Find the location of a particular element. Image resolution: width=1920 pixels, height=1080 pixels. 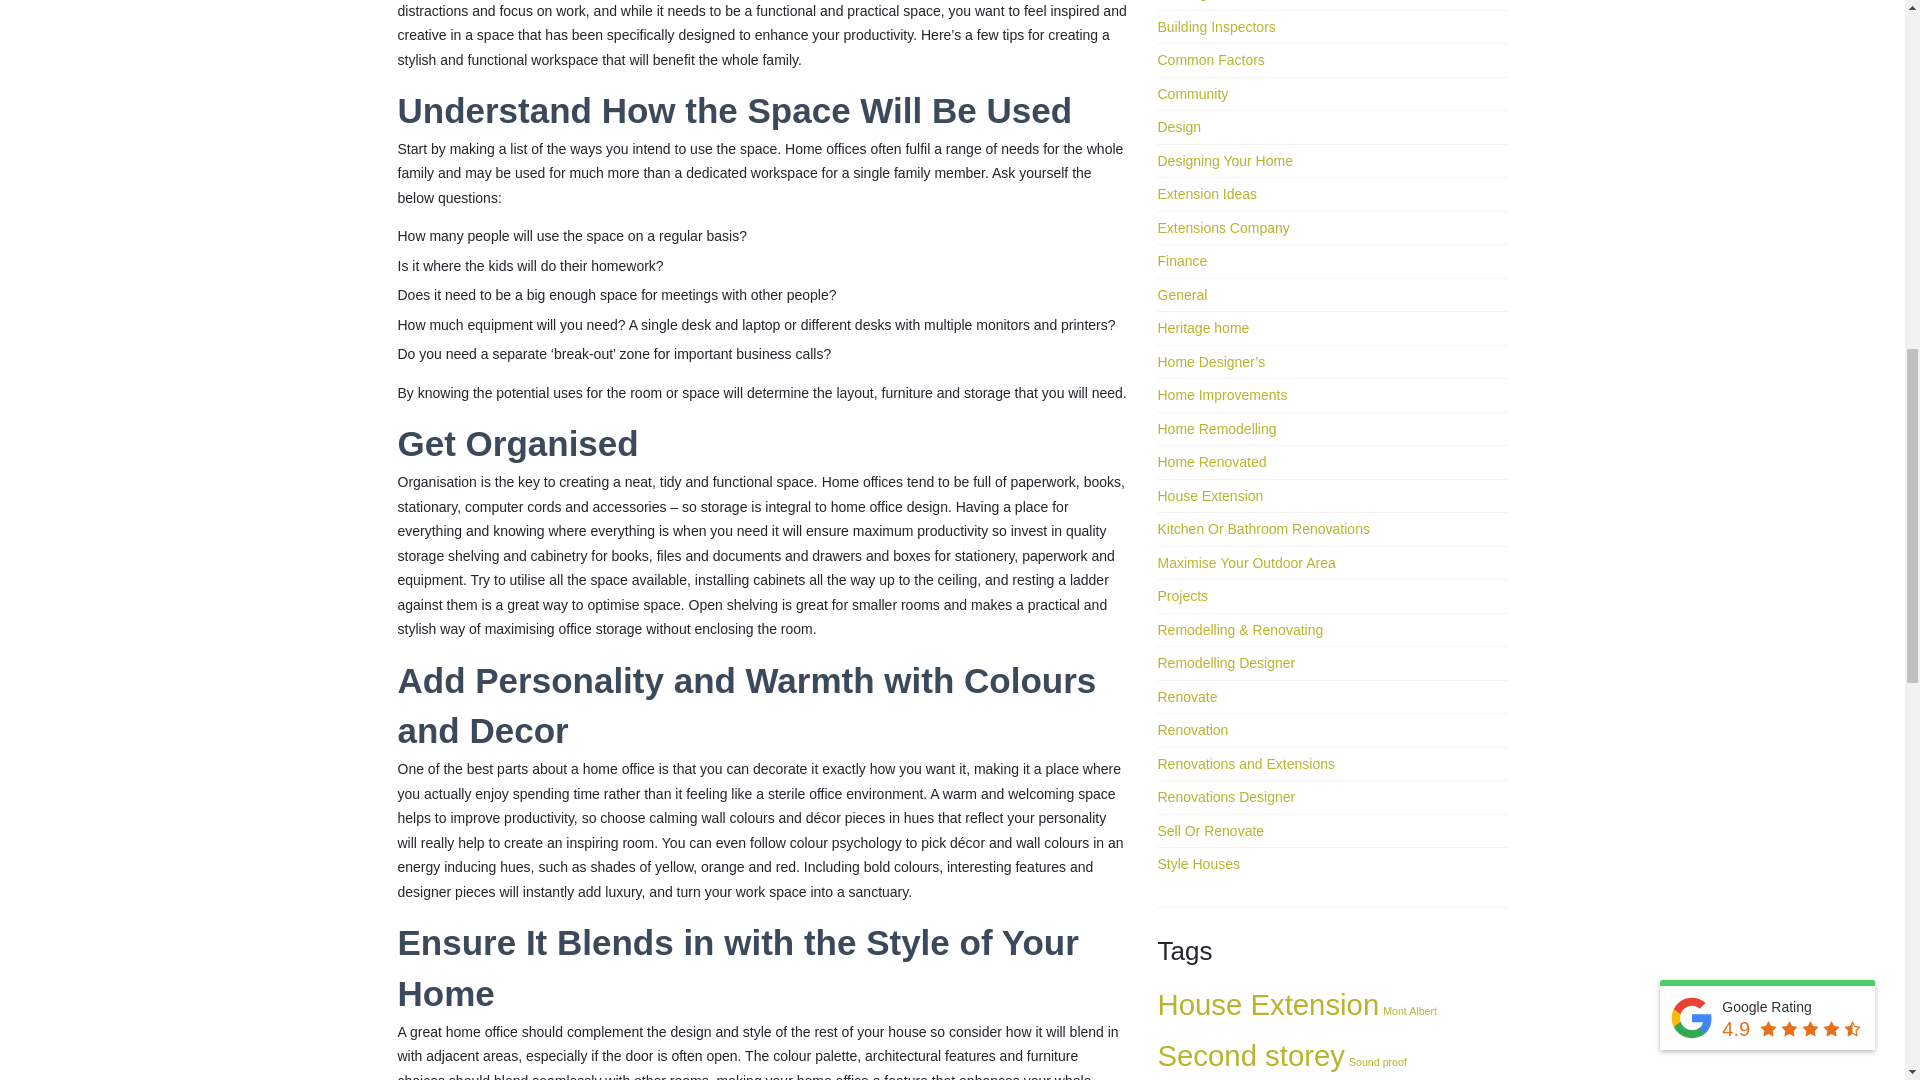

Common Factors is located at coordinates (1211, 60).